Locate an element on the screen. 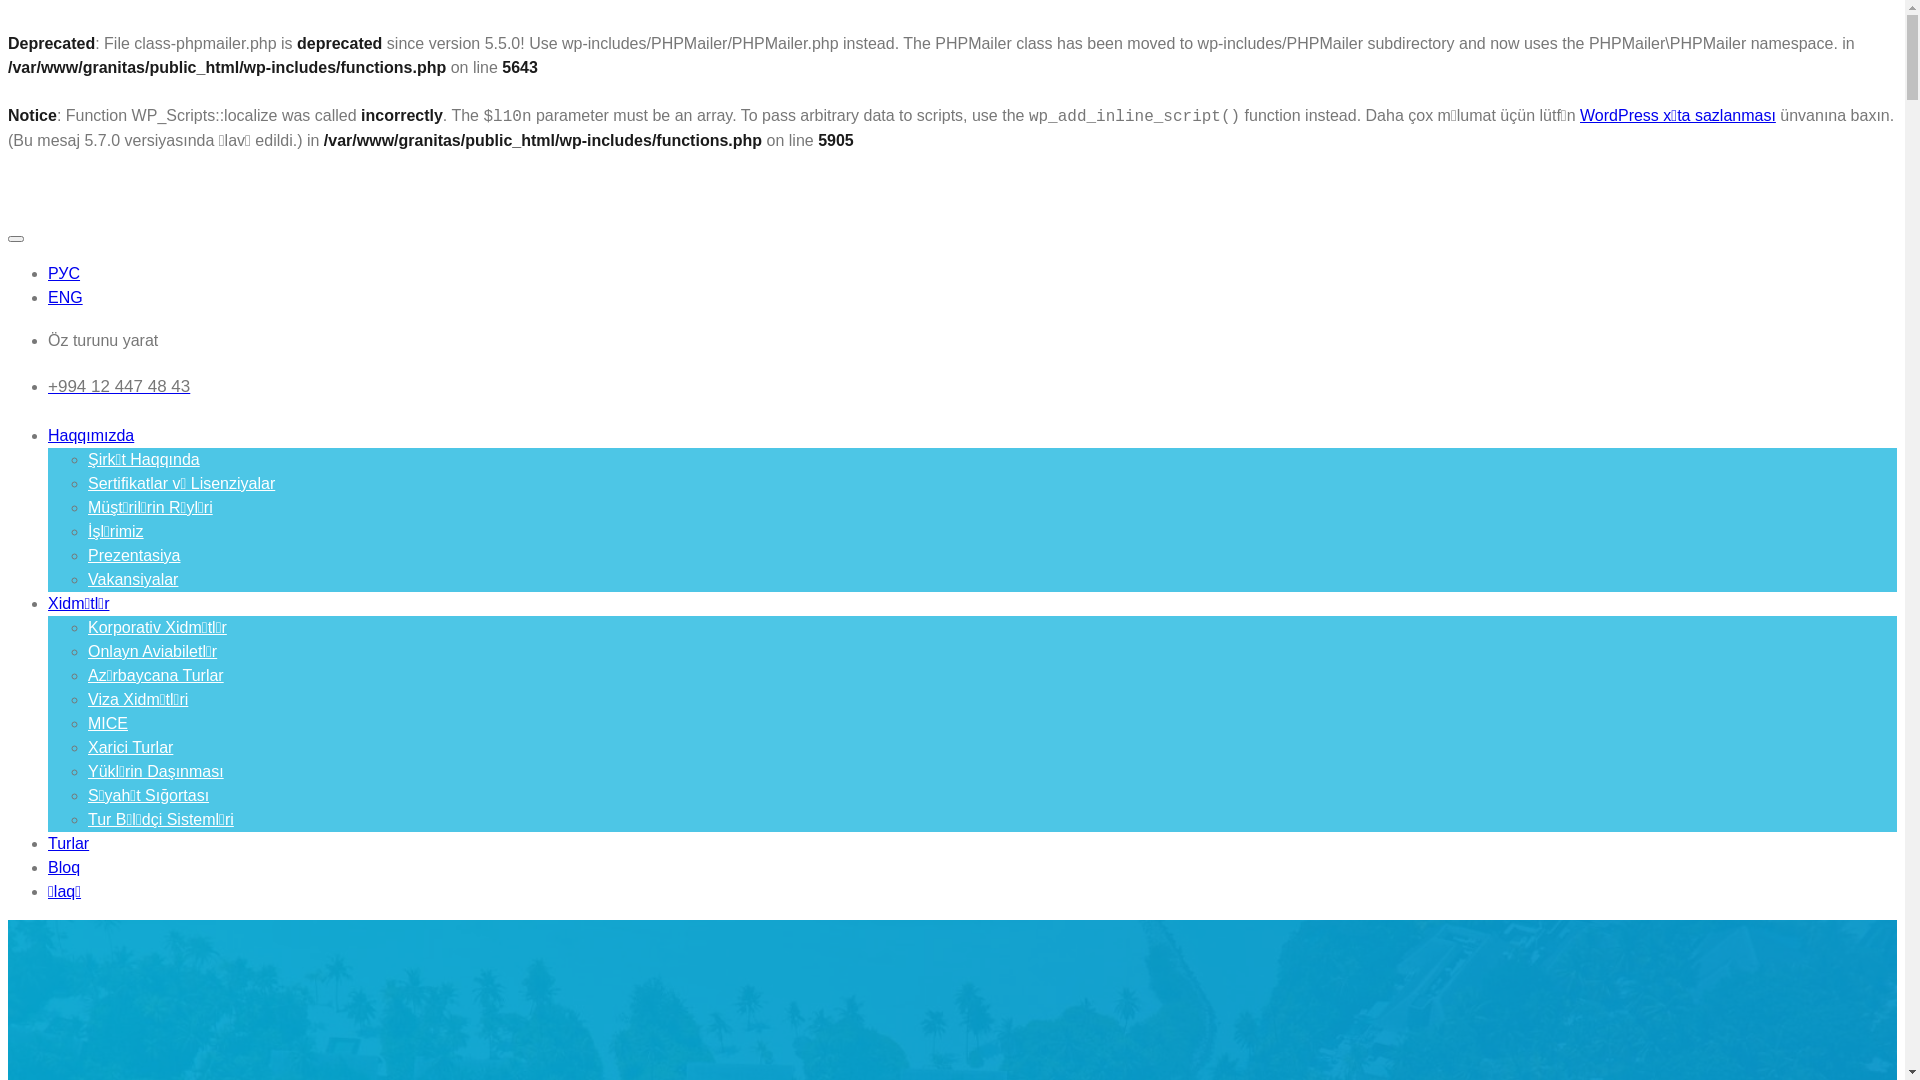 This screenshot has width=1920, height=1080. AGENCY LOGIN is located at coordinates (227, 342).